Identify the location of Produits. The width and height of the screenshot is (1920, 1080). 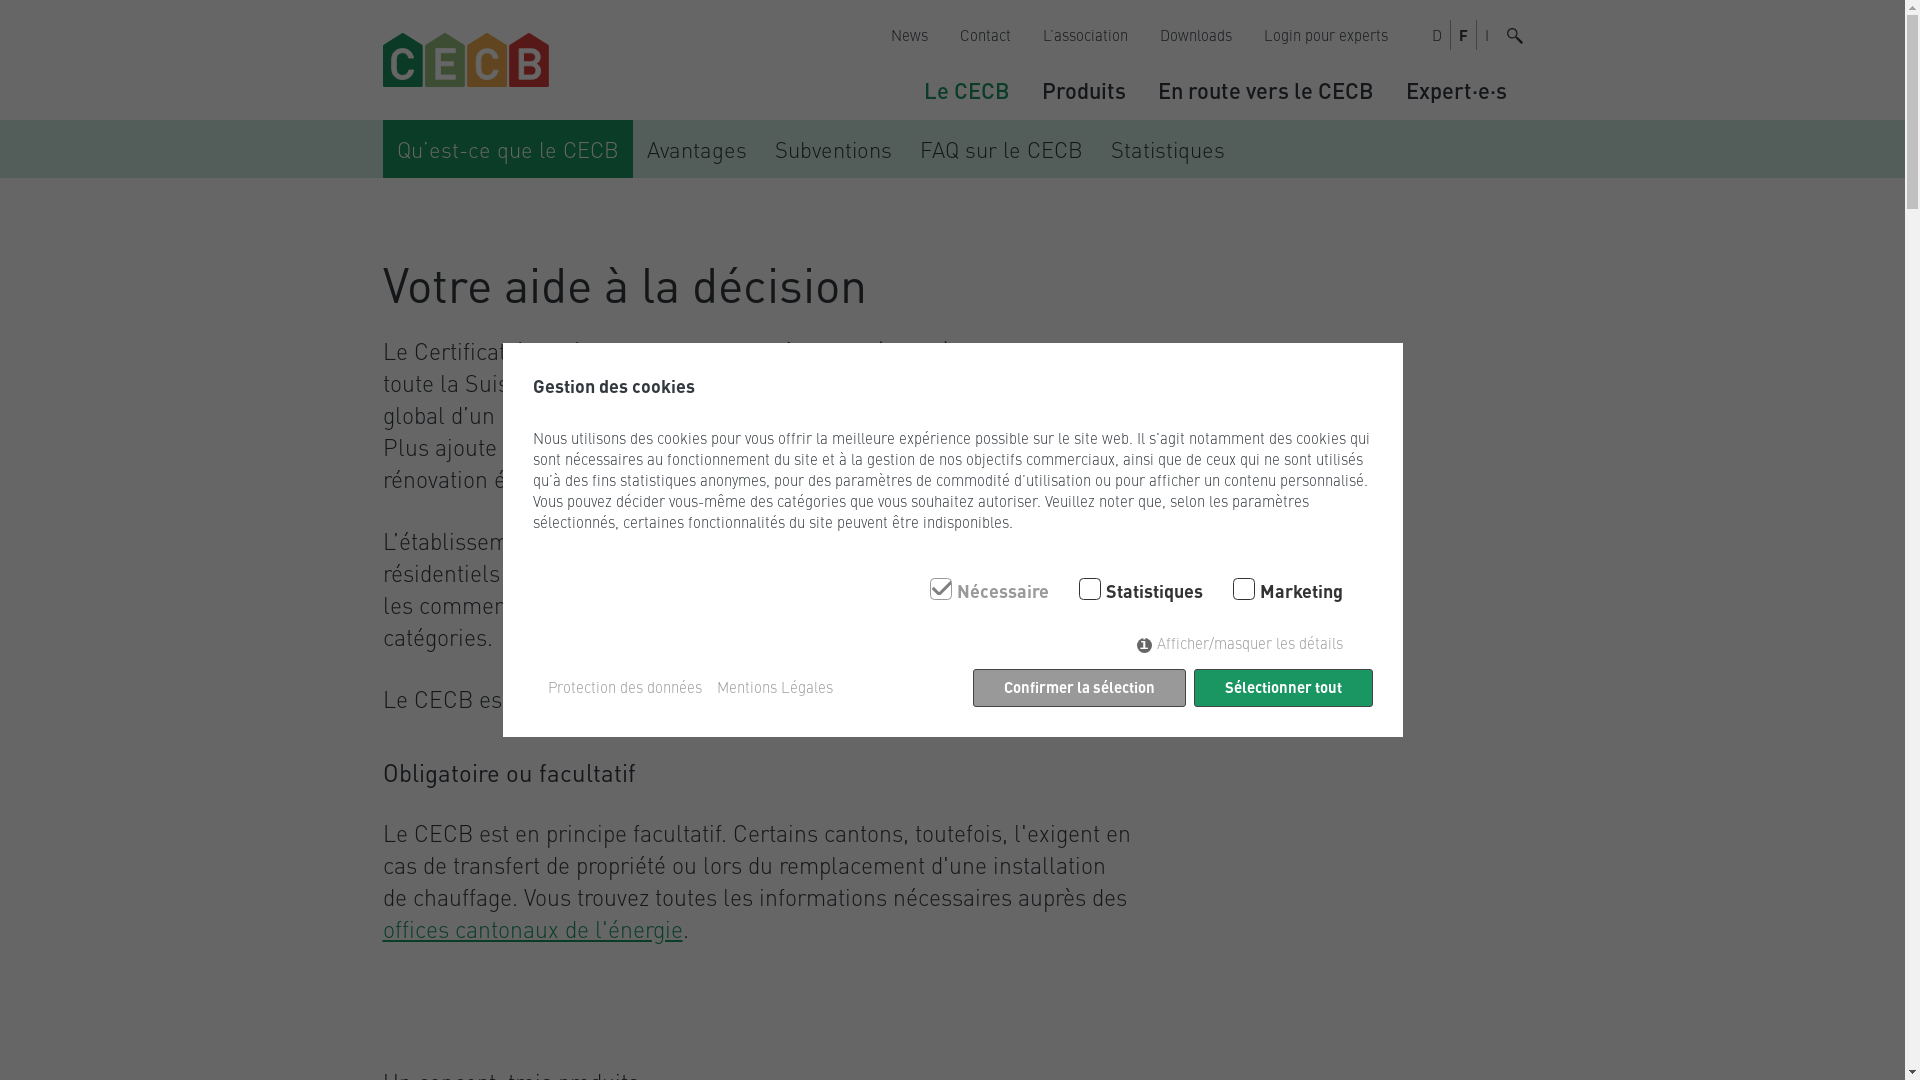
(1084, 90).